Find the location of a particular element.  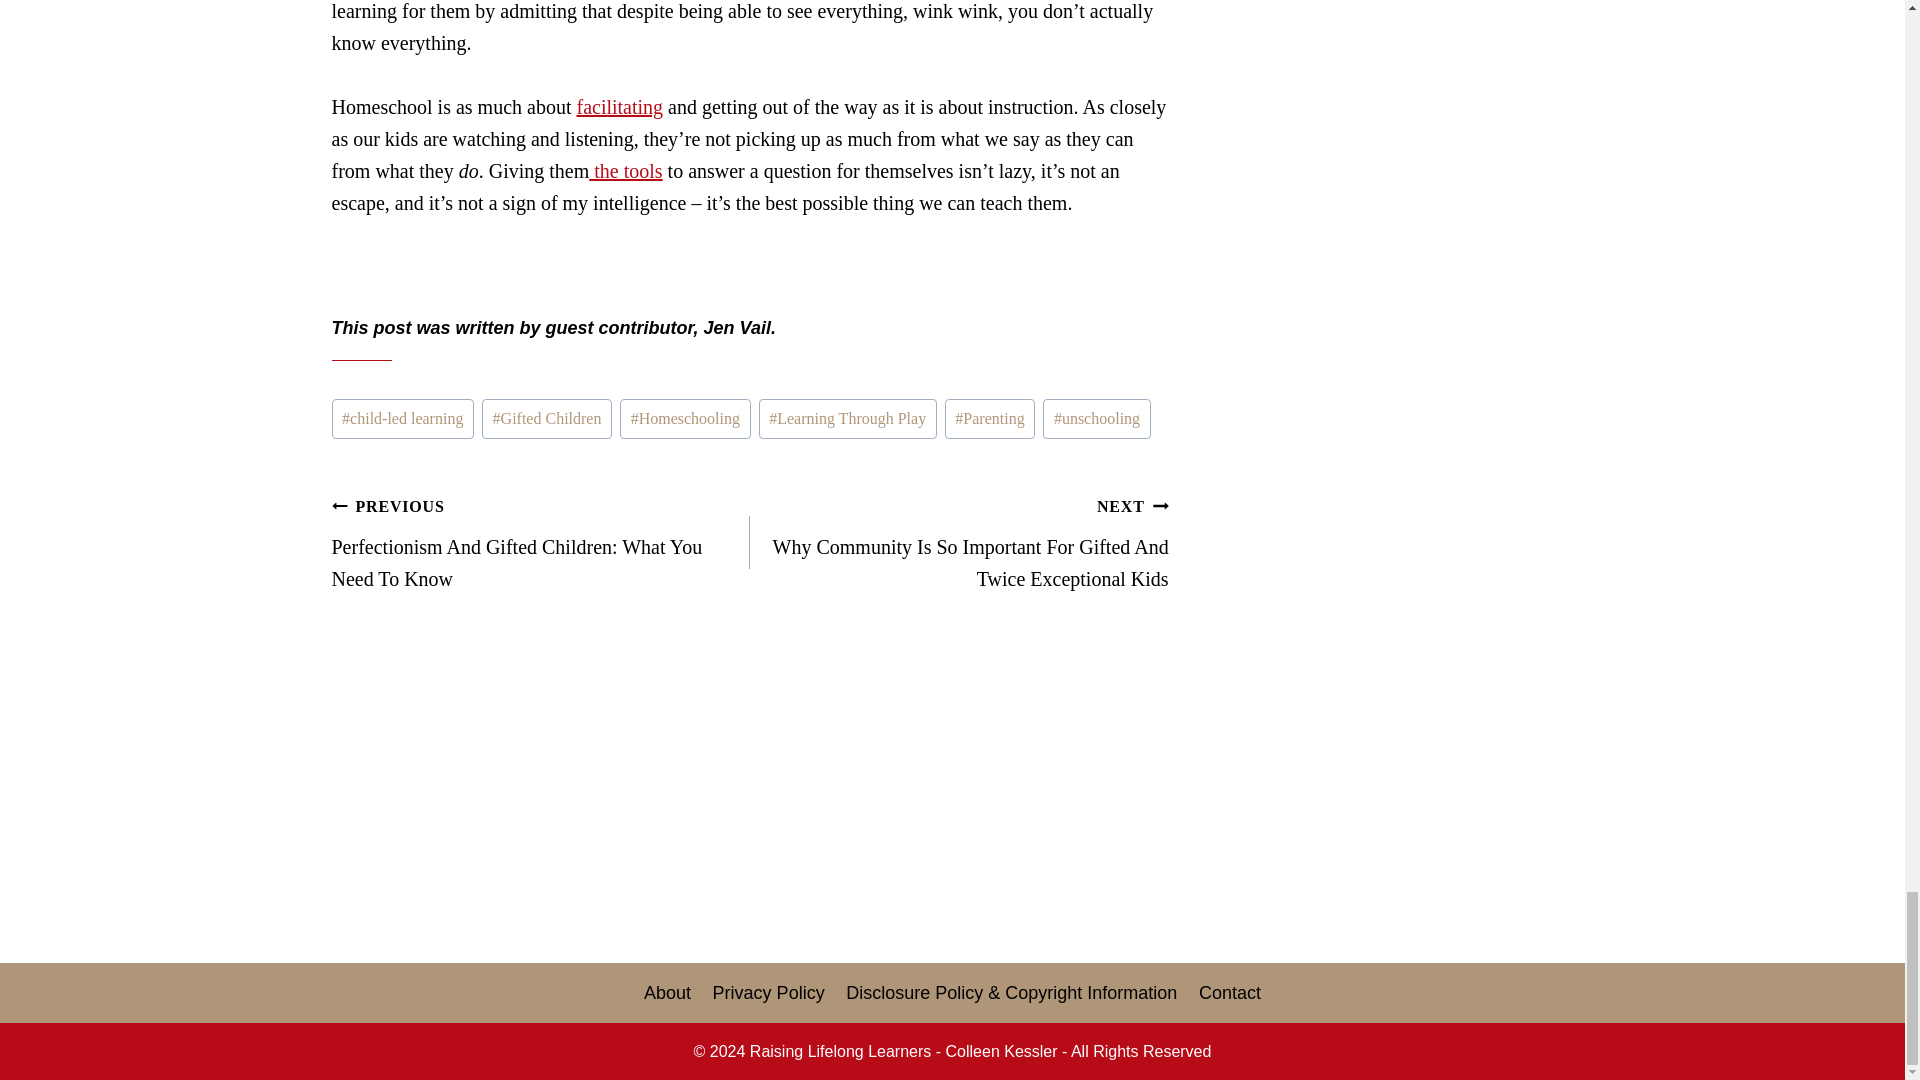

child-led learning is located at coordinates (403, 418).